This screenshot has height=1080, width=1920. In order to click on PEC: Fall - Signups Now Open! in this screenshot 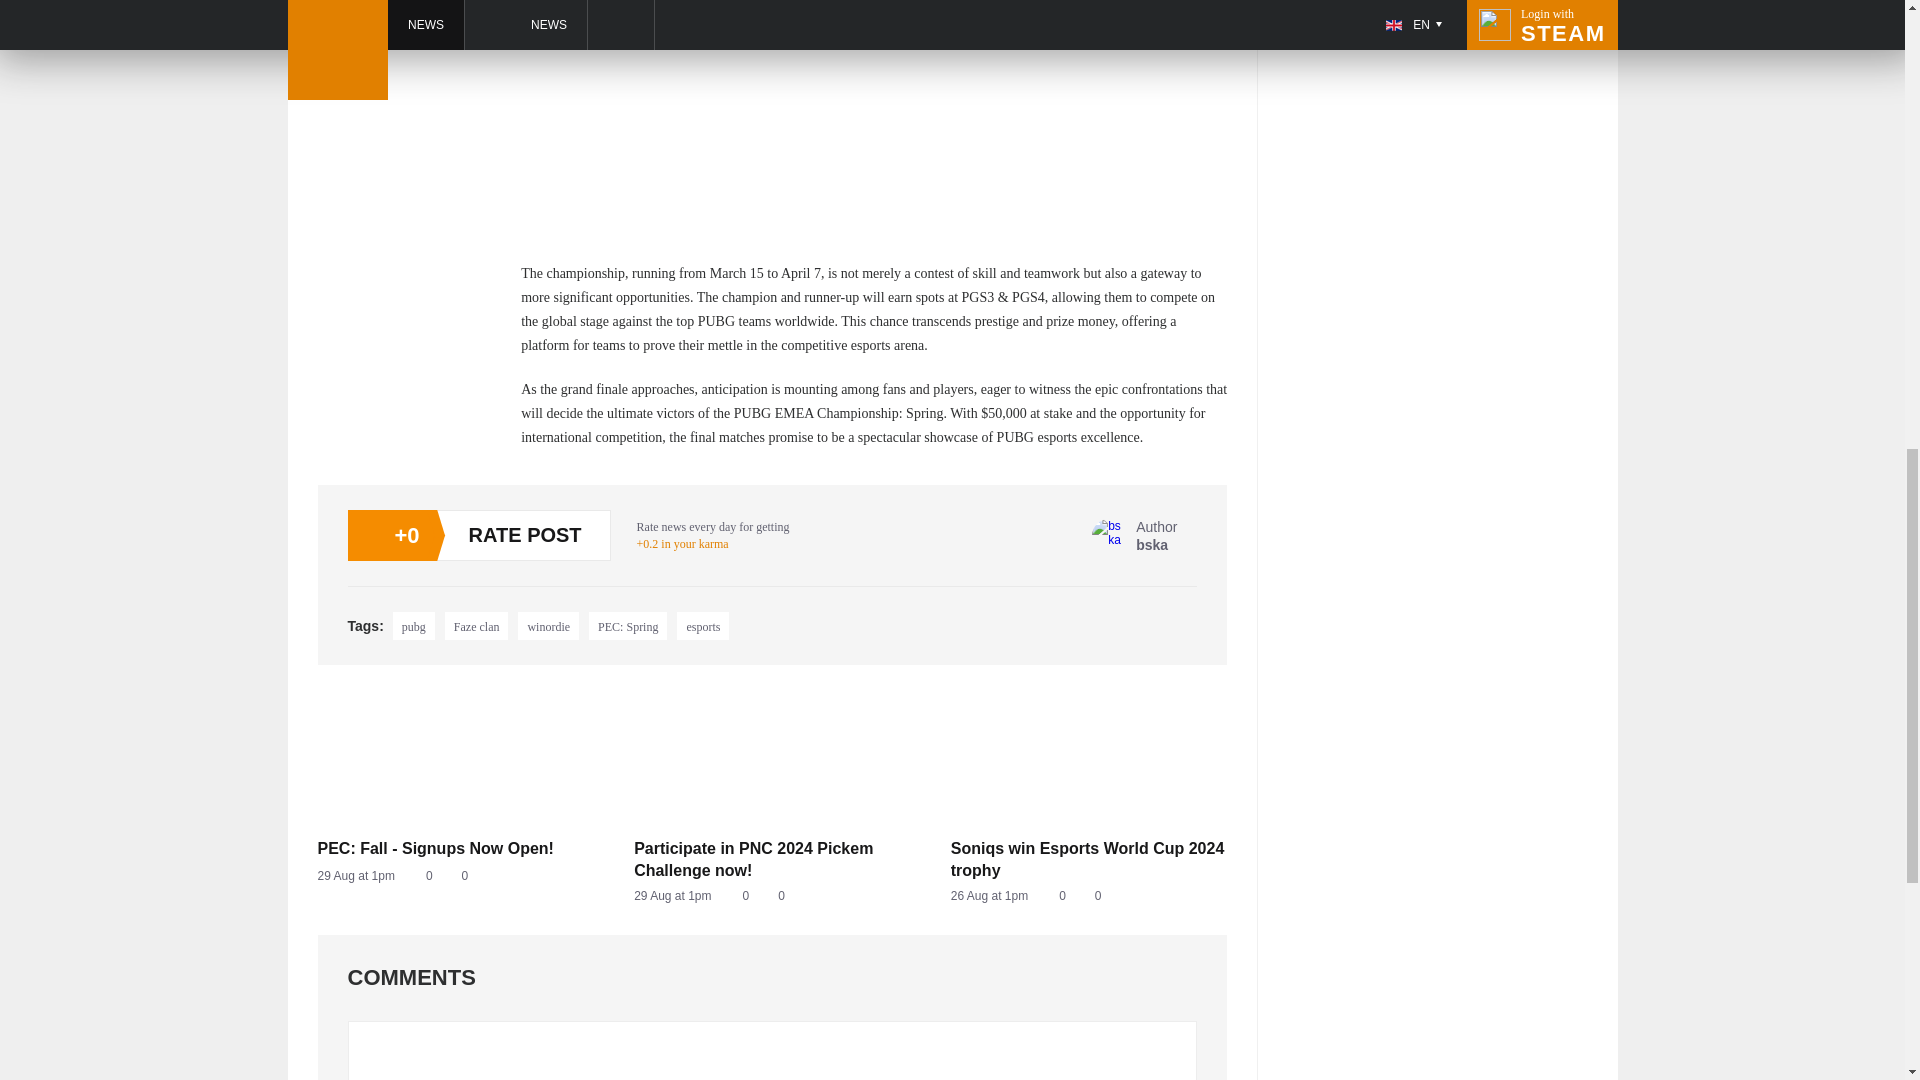, I will do `click(456, 848)`.